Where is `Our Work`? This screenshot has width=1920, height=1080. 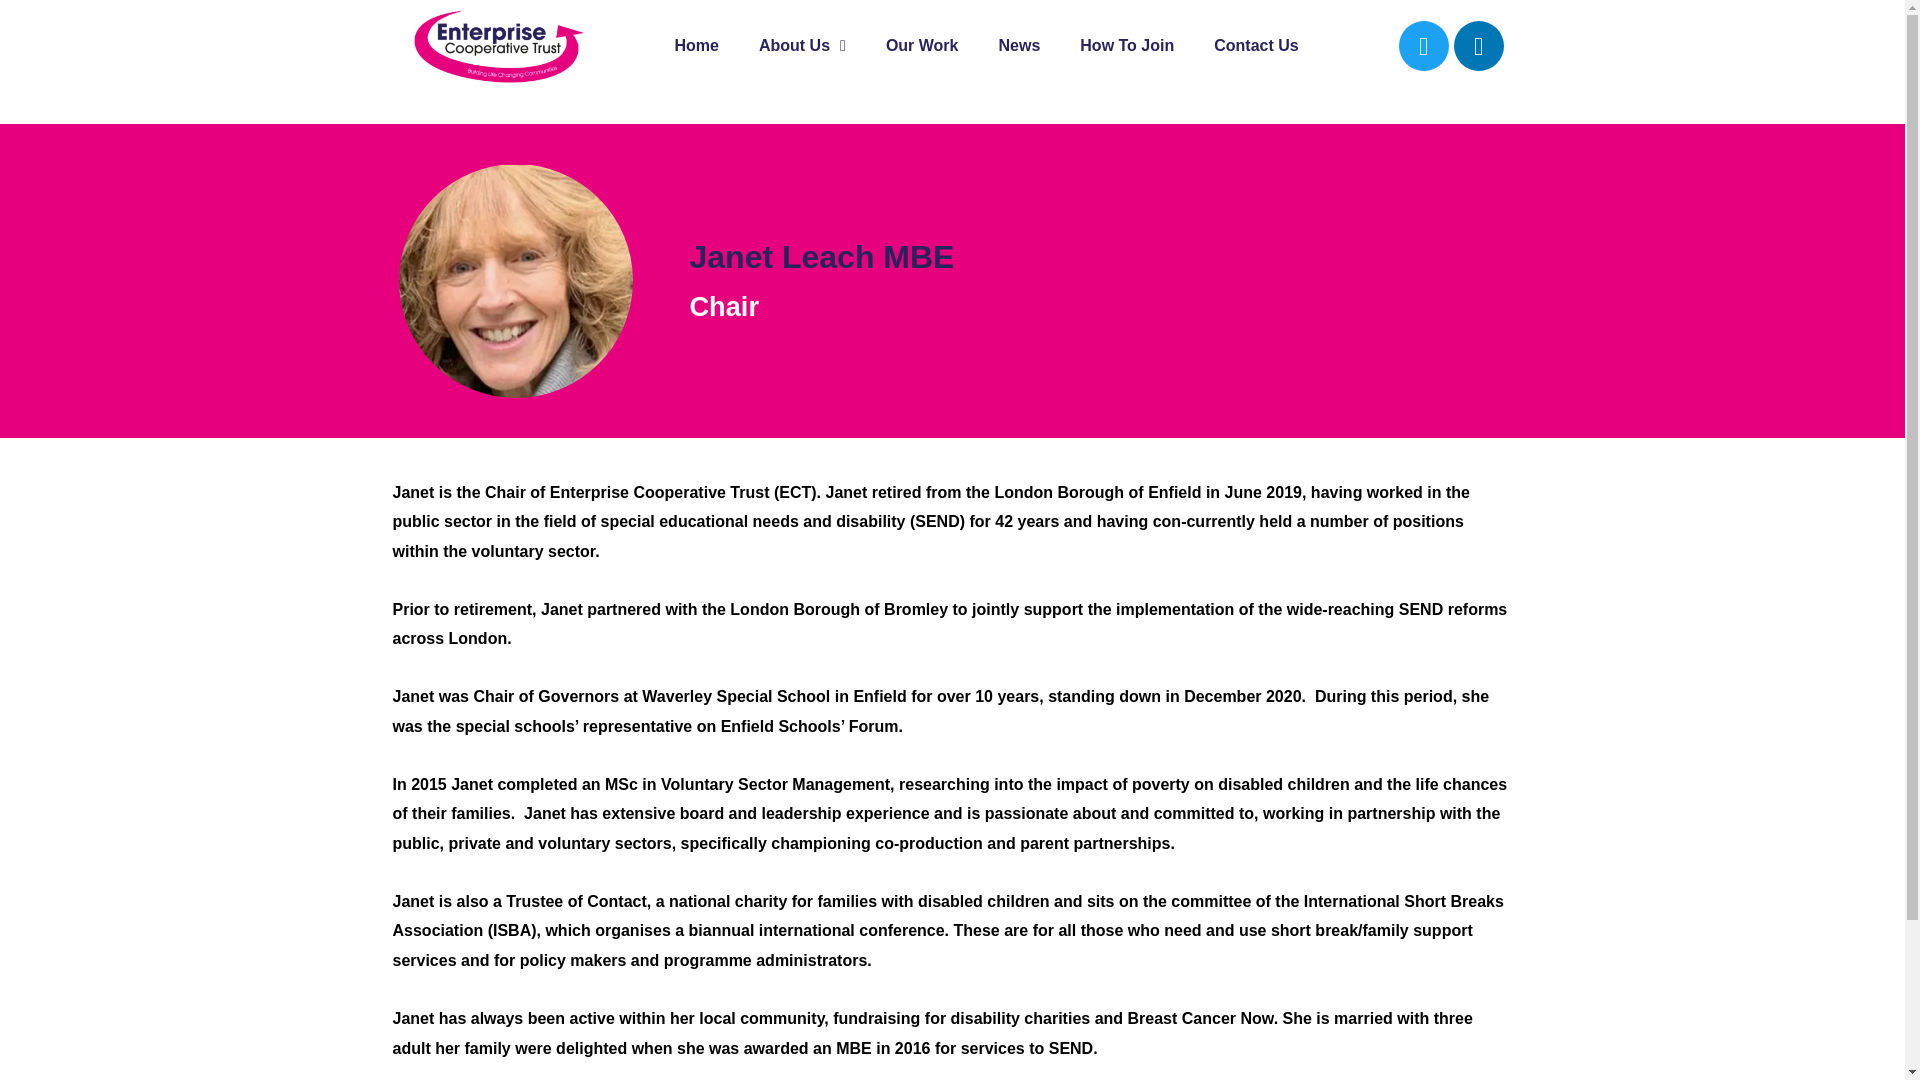 Our Work is located at coordinates (922, 46).